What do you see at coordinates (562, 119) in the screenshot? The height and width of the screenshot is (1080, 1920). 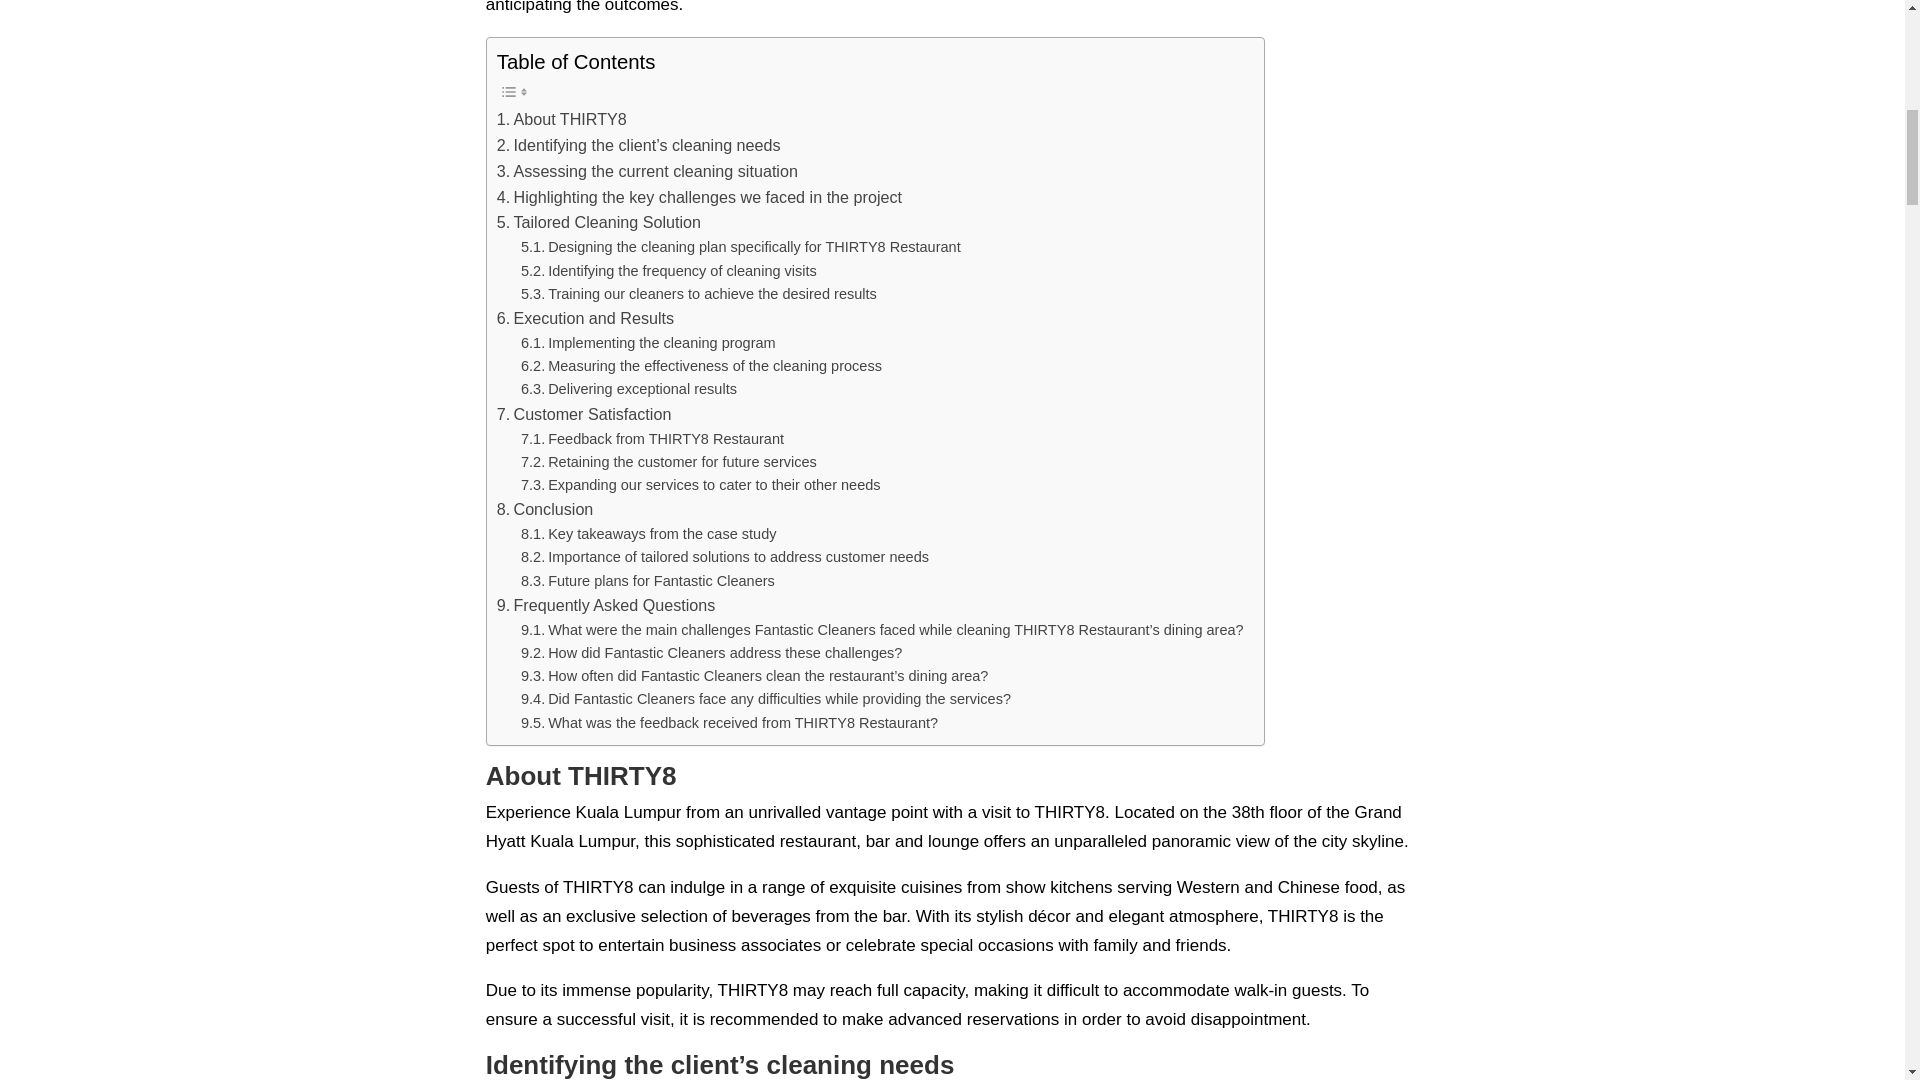 I see `About THIRTY8` at bounding box center [562, 119].